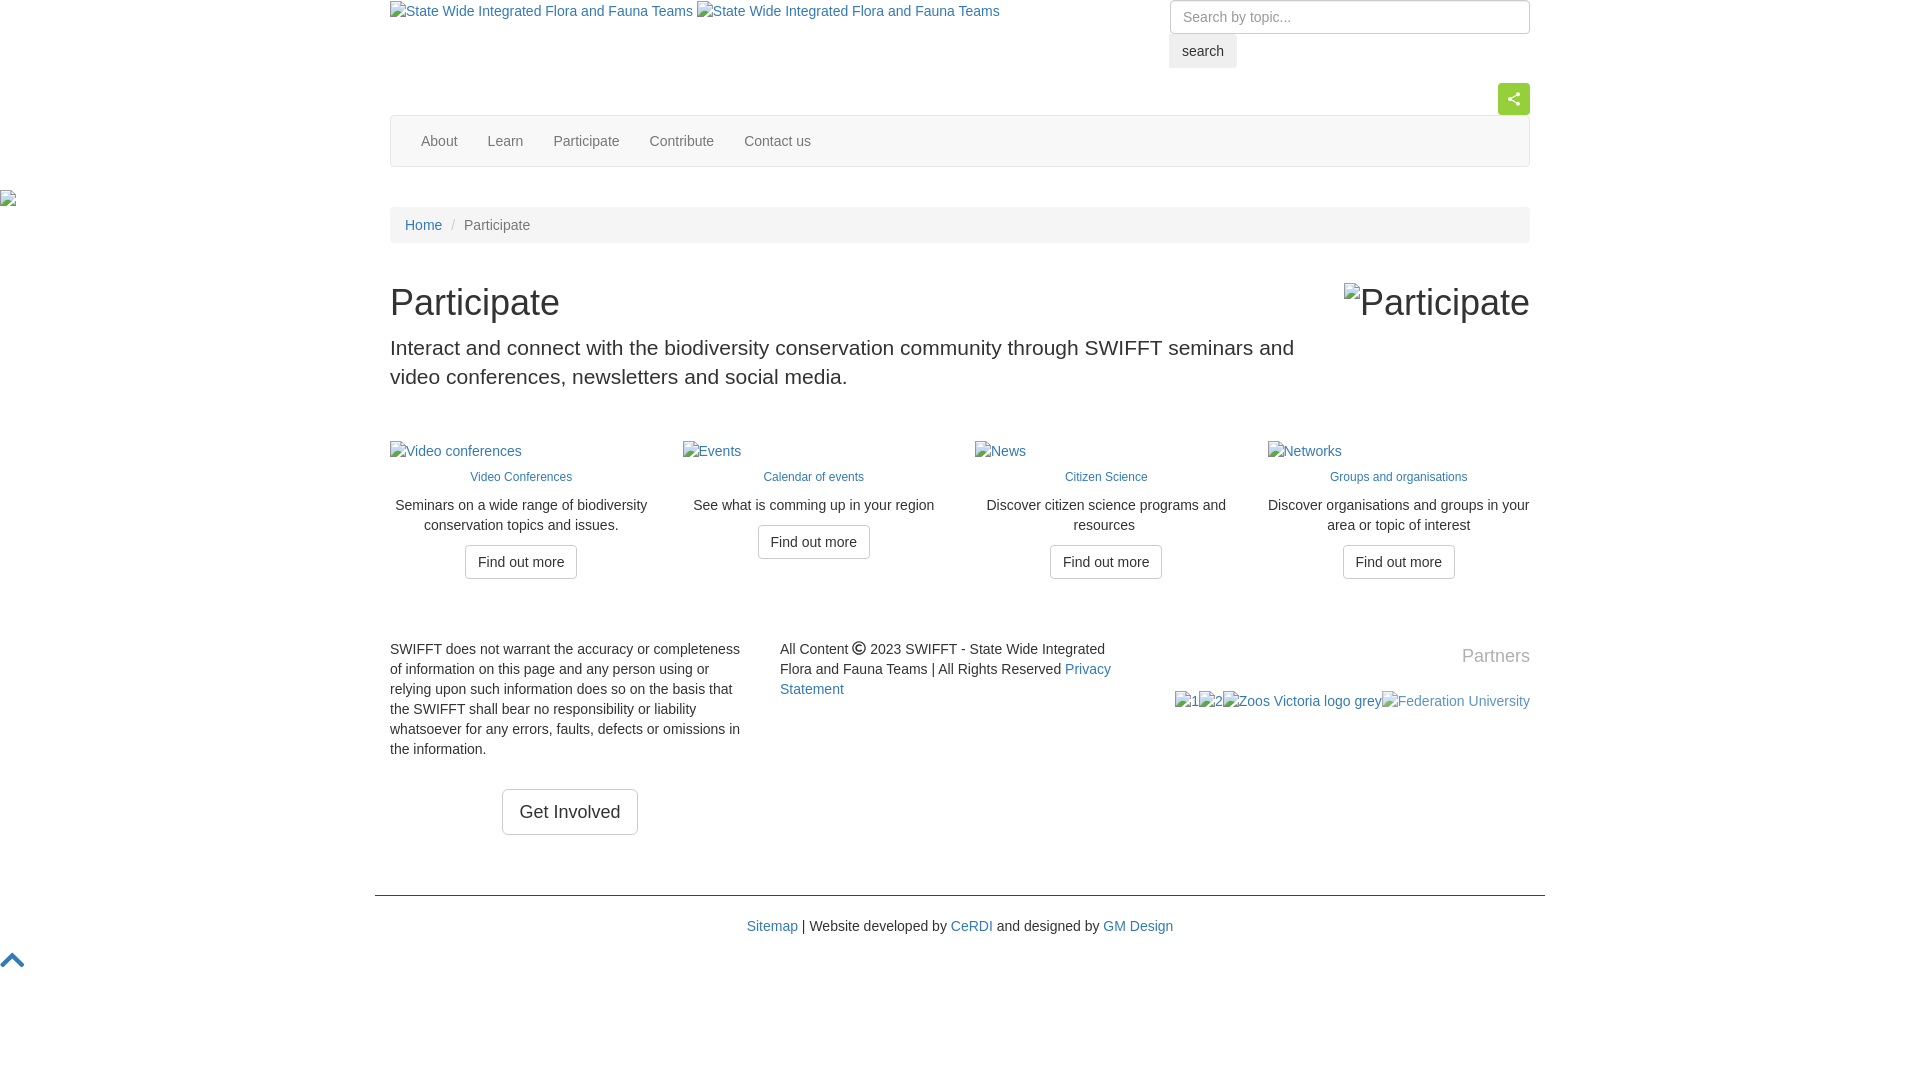 The height and width of the screenshot is (1080, 1920). What do you see at coordinates (521, 477) in the screenshot?
I see `Video Conferences` at bounding box center [521, 477].